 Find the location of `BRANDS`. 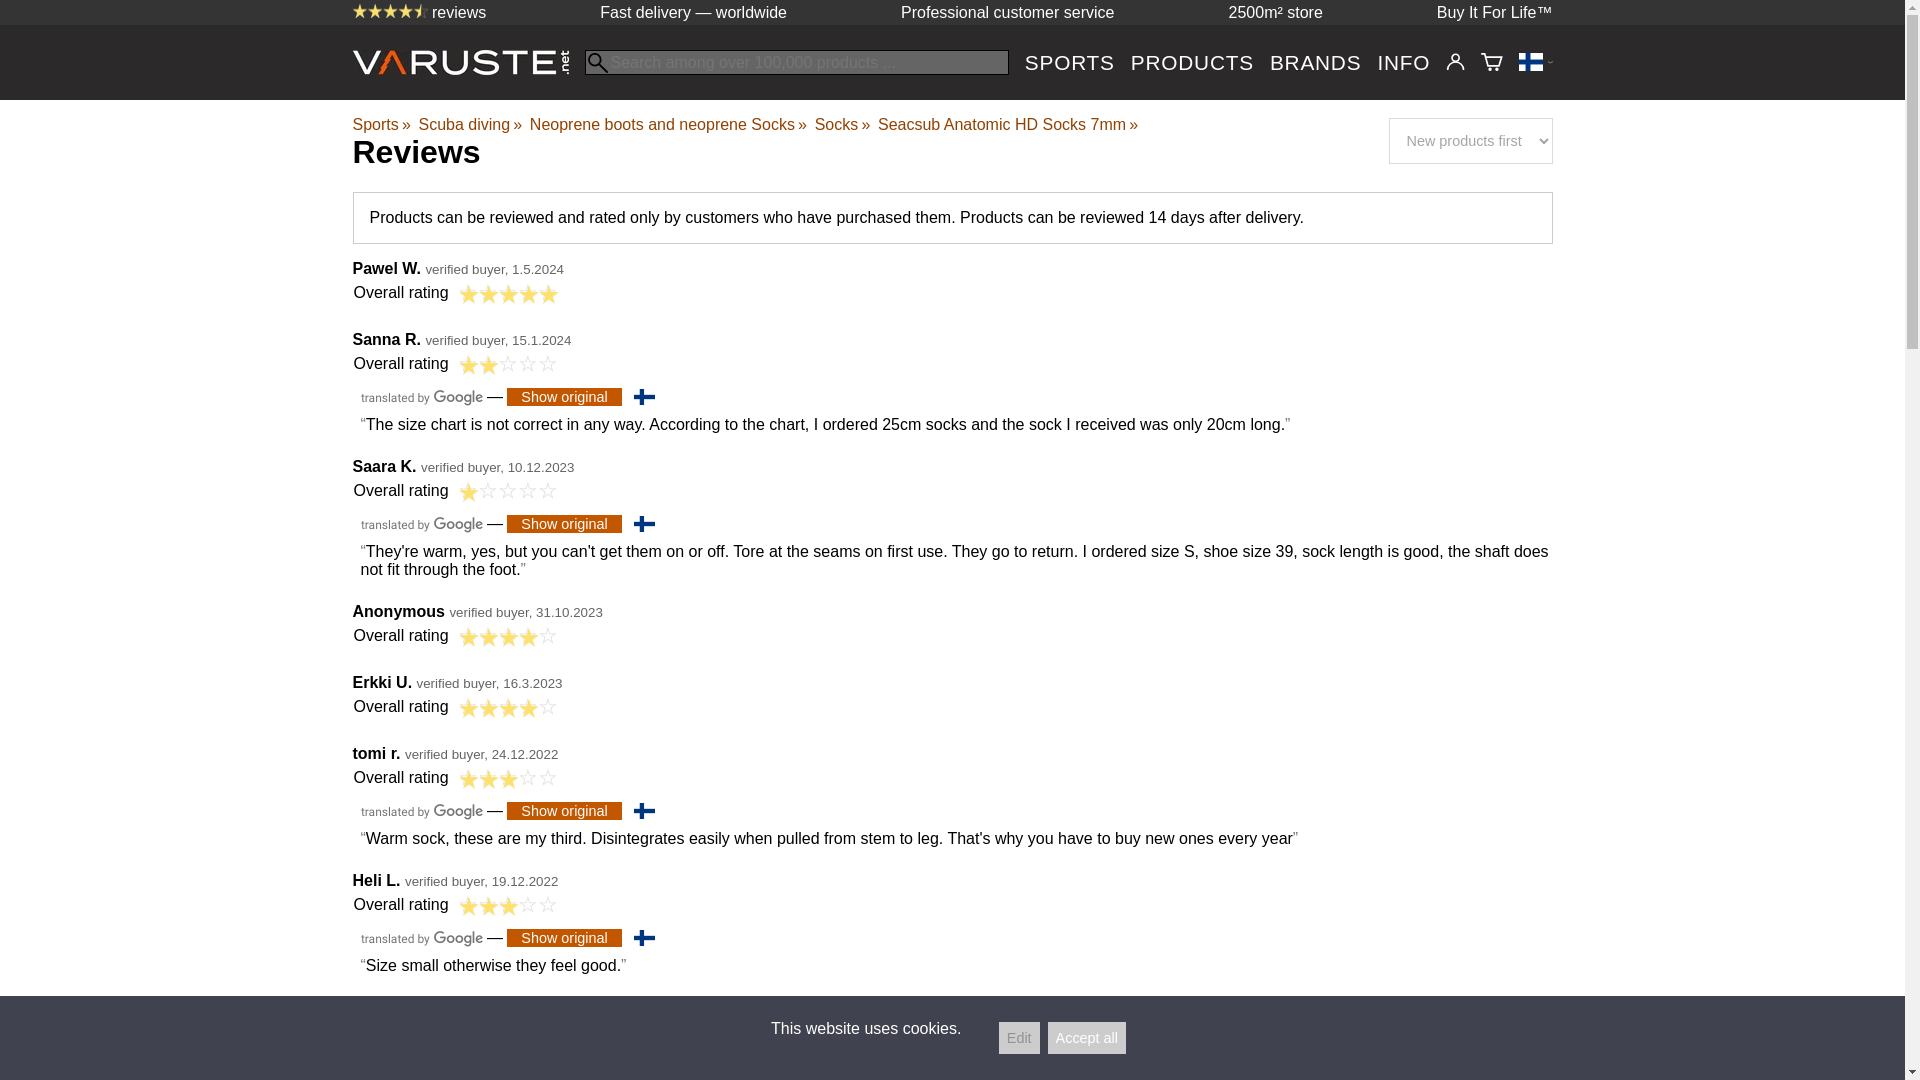

BRANDS is located at coordinates (1315, 62).